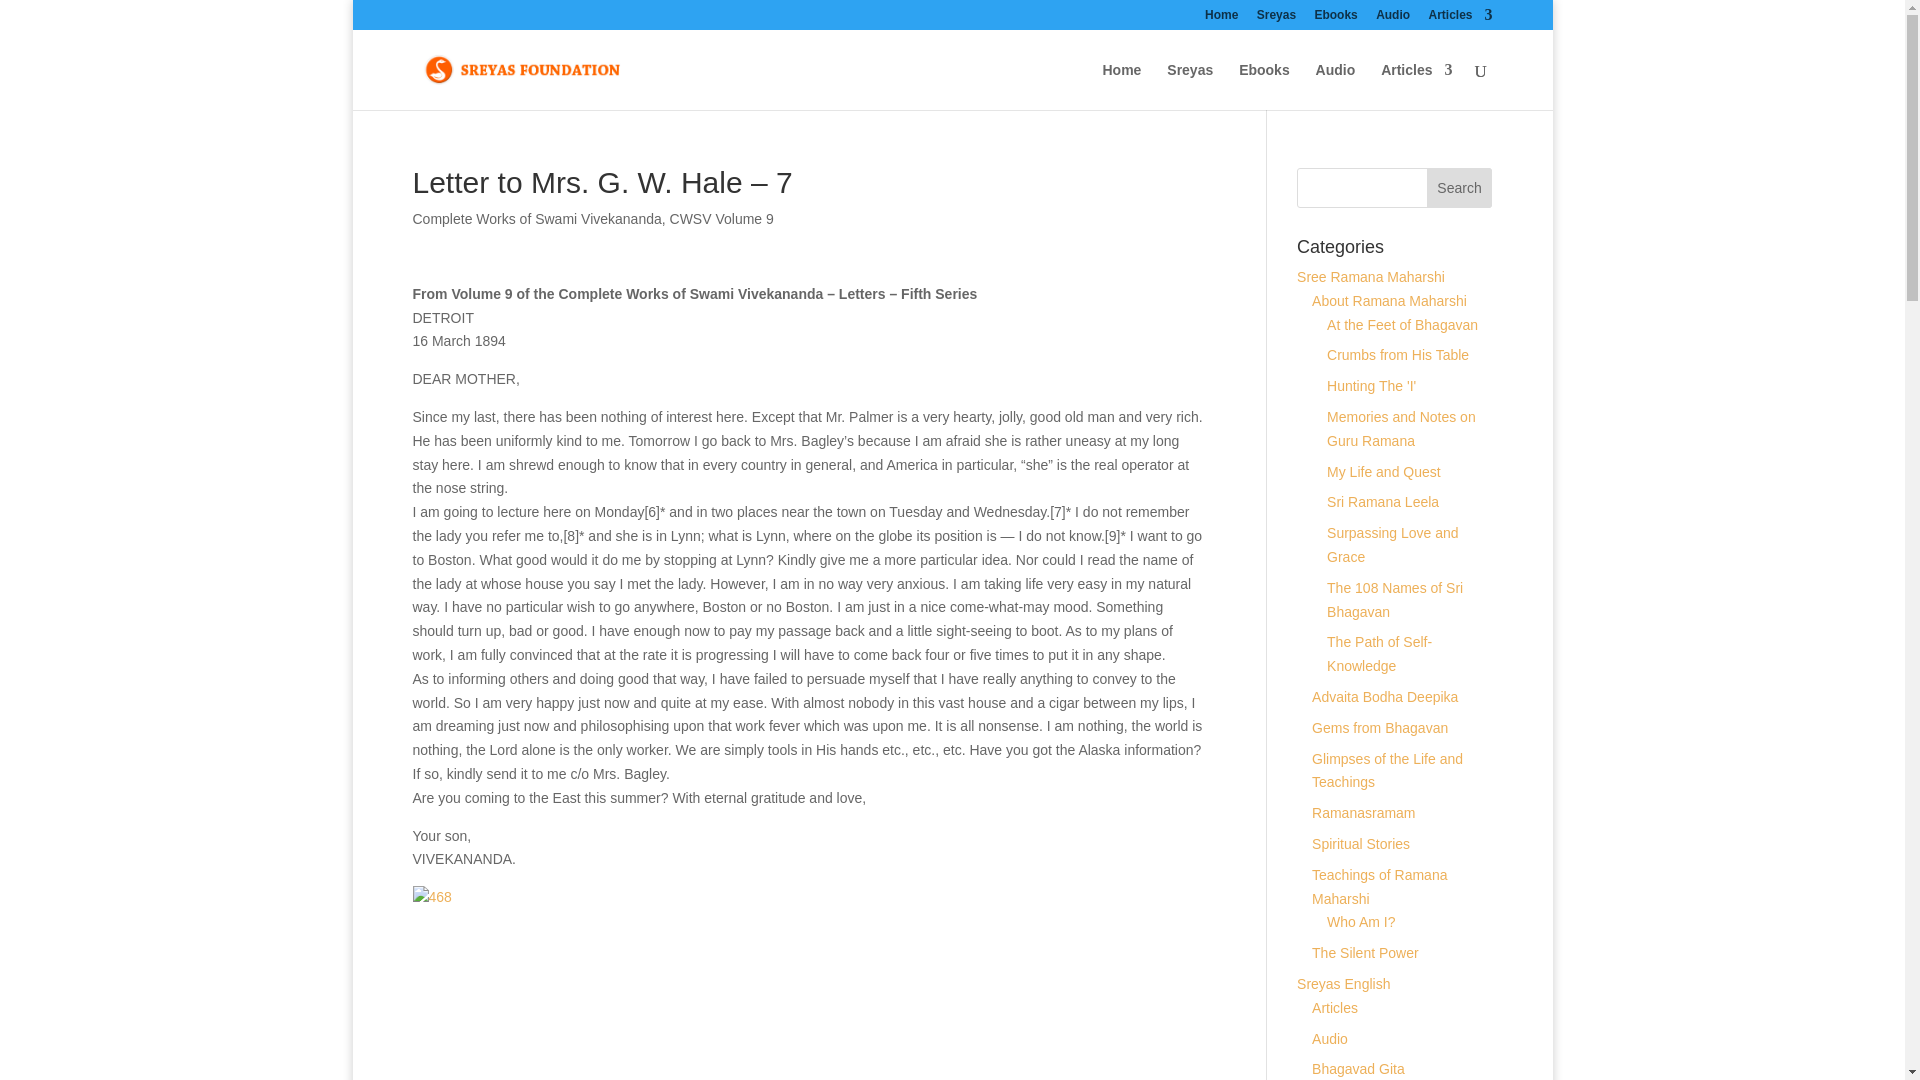 The image size is (1920, 1080). Describe the element at coordinates (1402, 324) in the screenshot. I see `At the Feet of Bhagavan` at that location.